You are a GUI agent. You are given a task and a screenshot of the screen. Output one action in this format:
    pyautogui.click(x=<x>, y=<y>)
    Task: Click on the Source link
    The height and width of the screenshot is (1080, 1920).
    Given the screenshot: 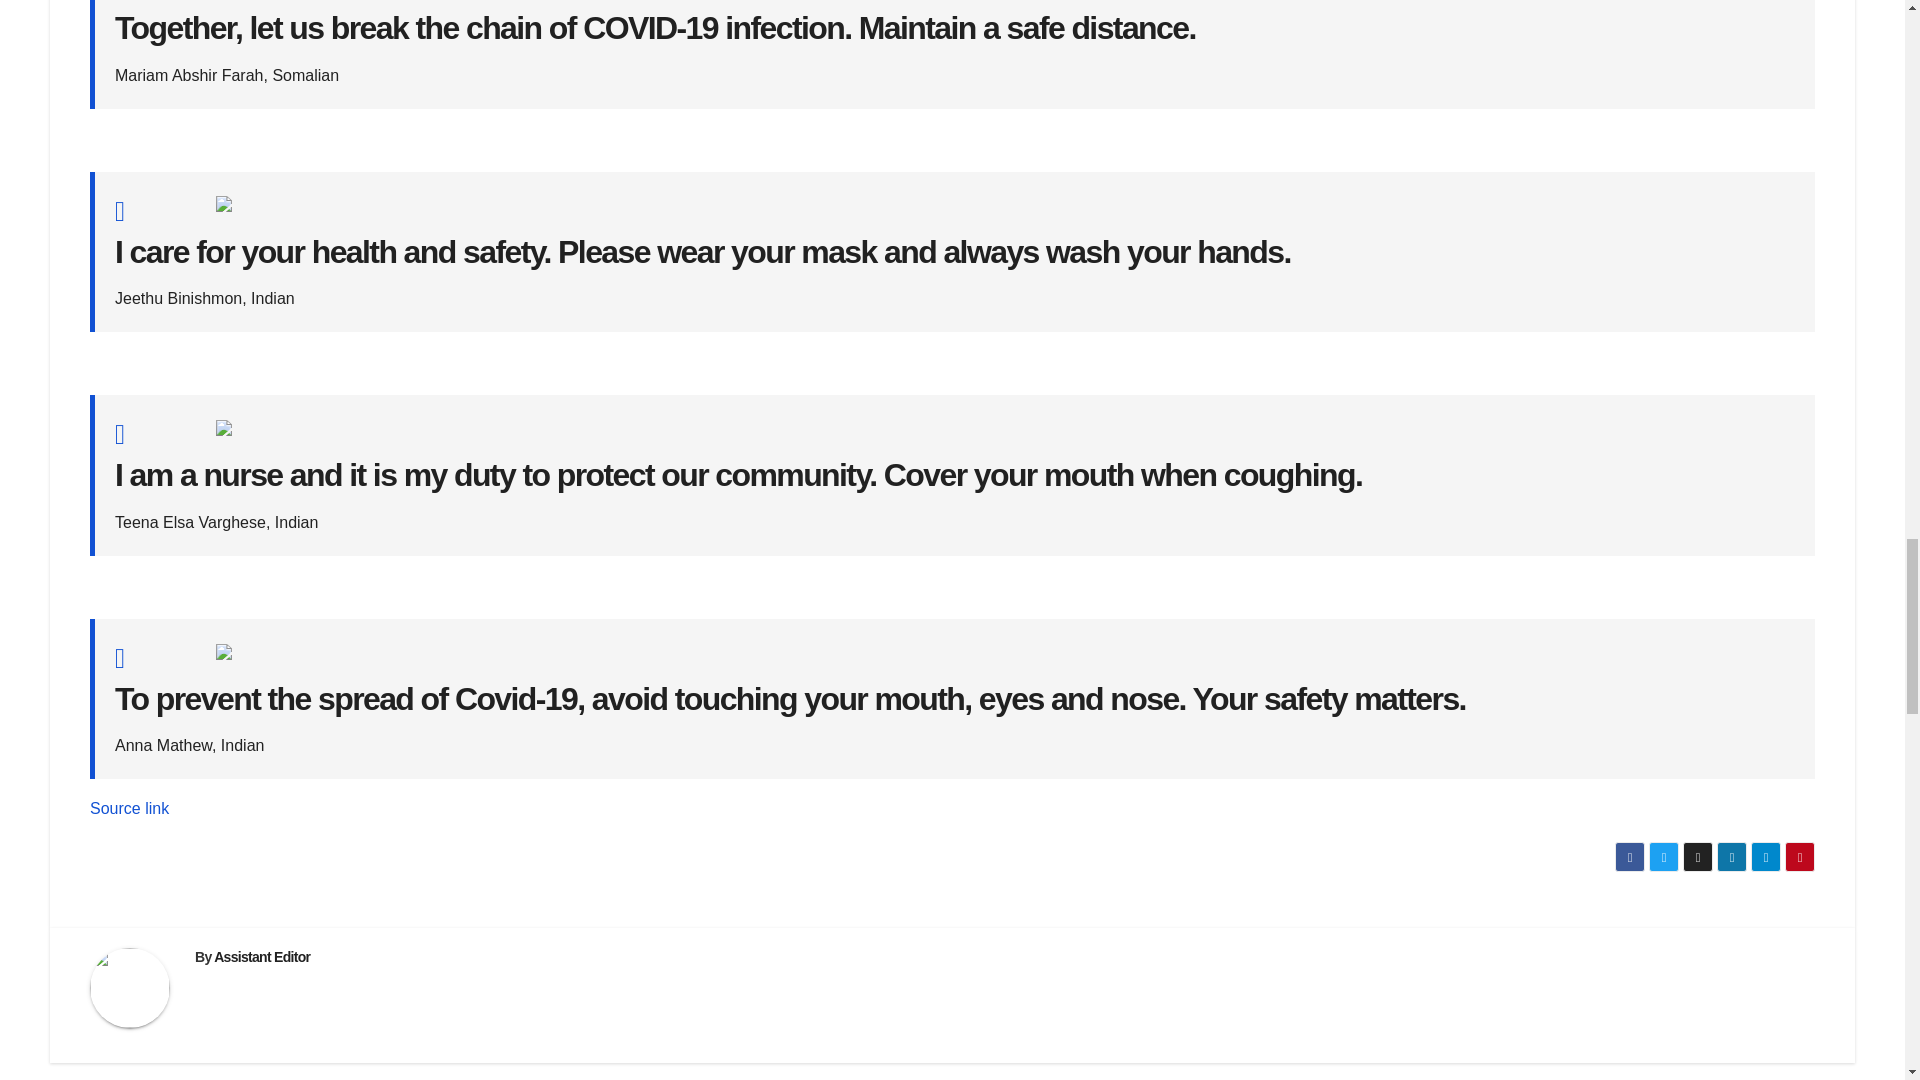 What is the action you would take?
    pyautogui.click(x=129, y=808)
    